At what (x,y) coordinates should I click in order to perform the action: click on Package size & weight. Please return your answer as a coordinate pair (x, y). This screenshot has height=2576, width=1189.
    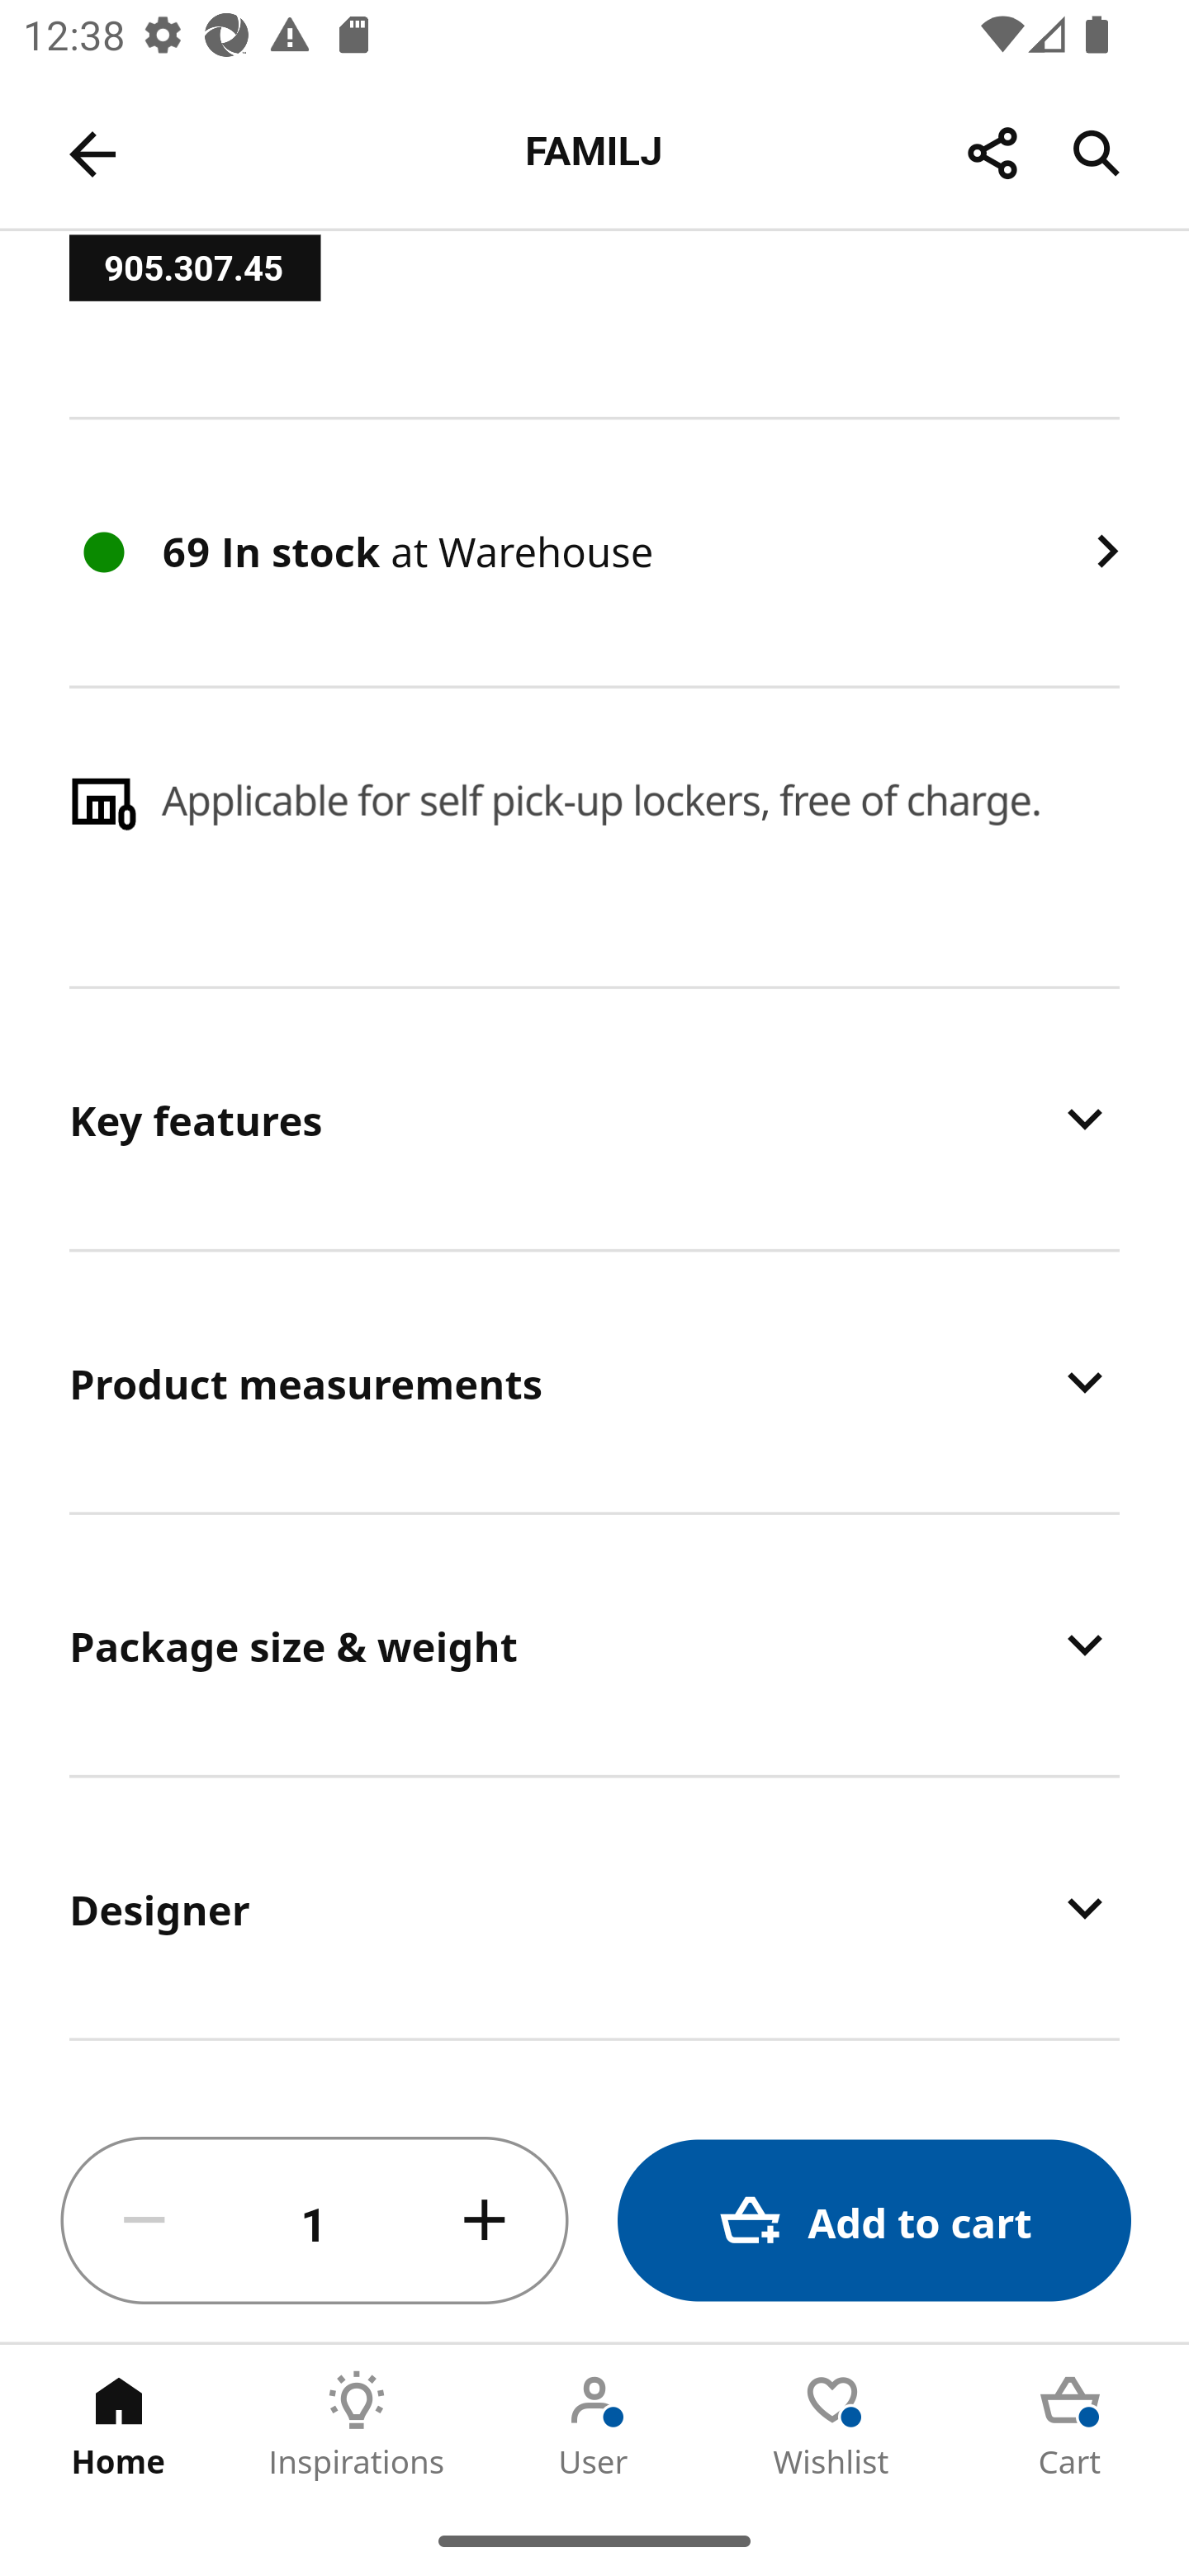
    Looking at the image, I should click on (594, 1645).